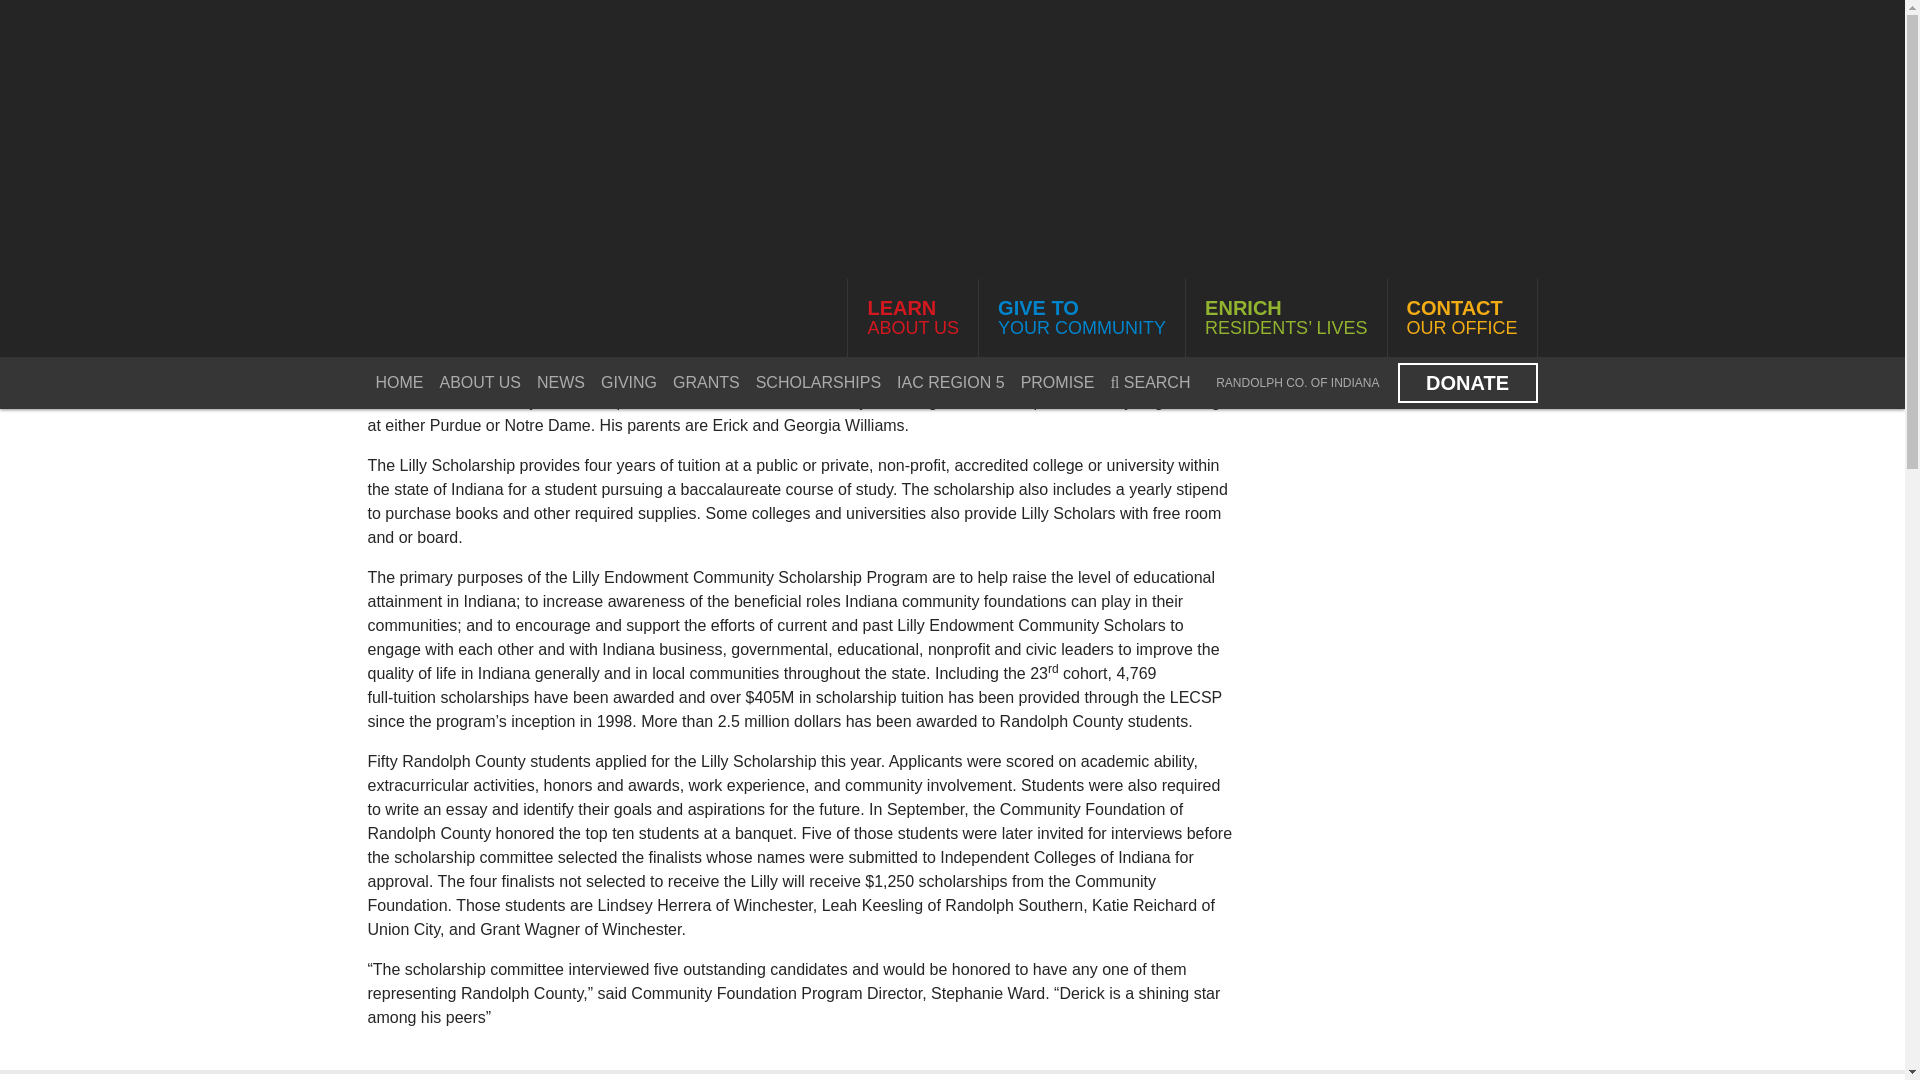 This screenshot has height=1080, width=1920. Describe the element at coordinates (561, 382) in the screenshot. I see `NEWS` at that location.